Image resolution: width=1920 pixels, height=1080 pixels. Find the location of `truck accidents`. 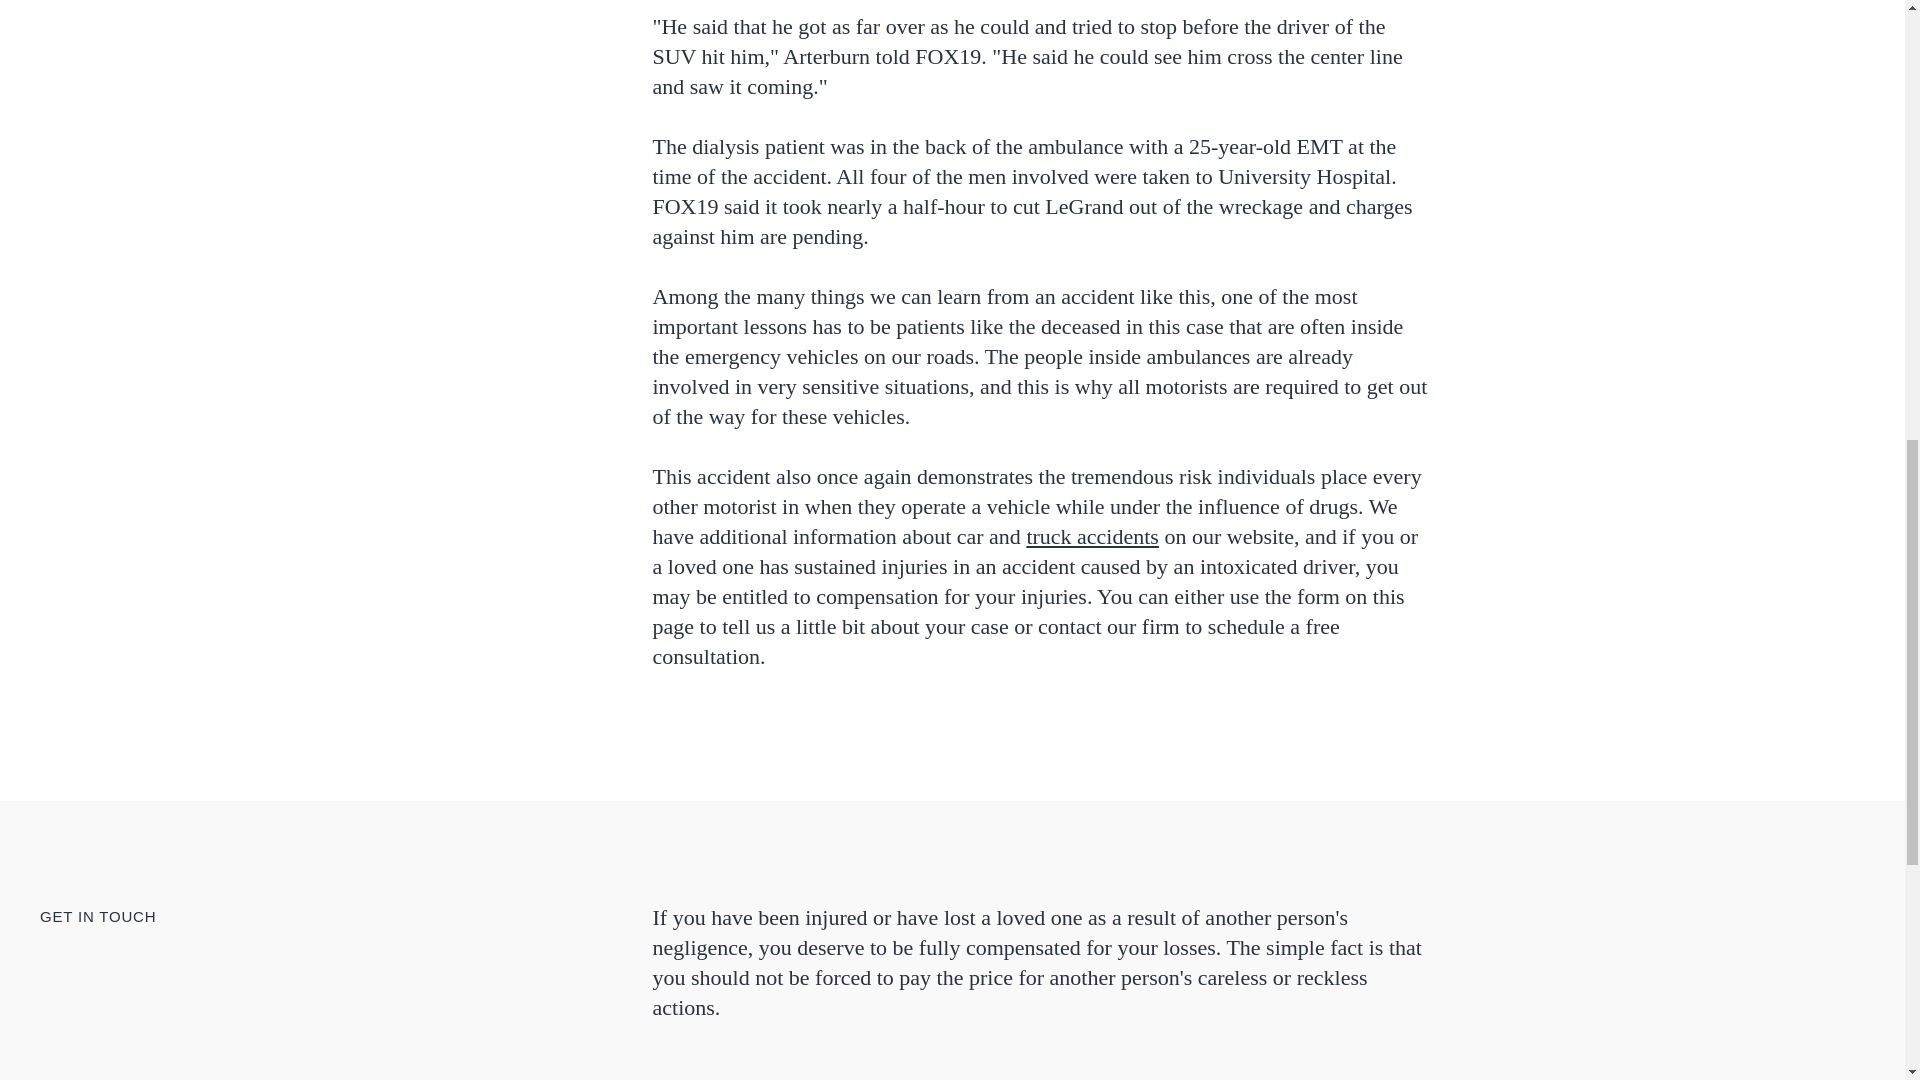

truck accidents is located at coordinates (1092, 536).